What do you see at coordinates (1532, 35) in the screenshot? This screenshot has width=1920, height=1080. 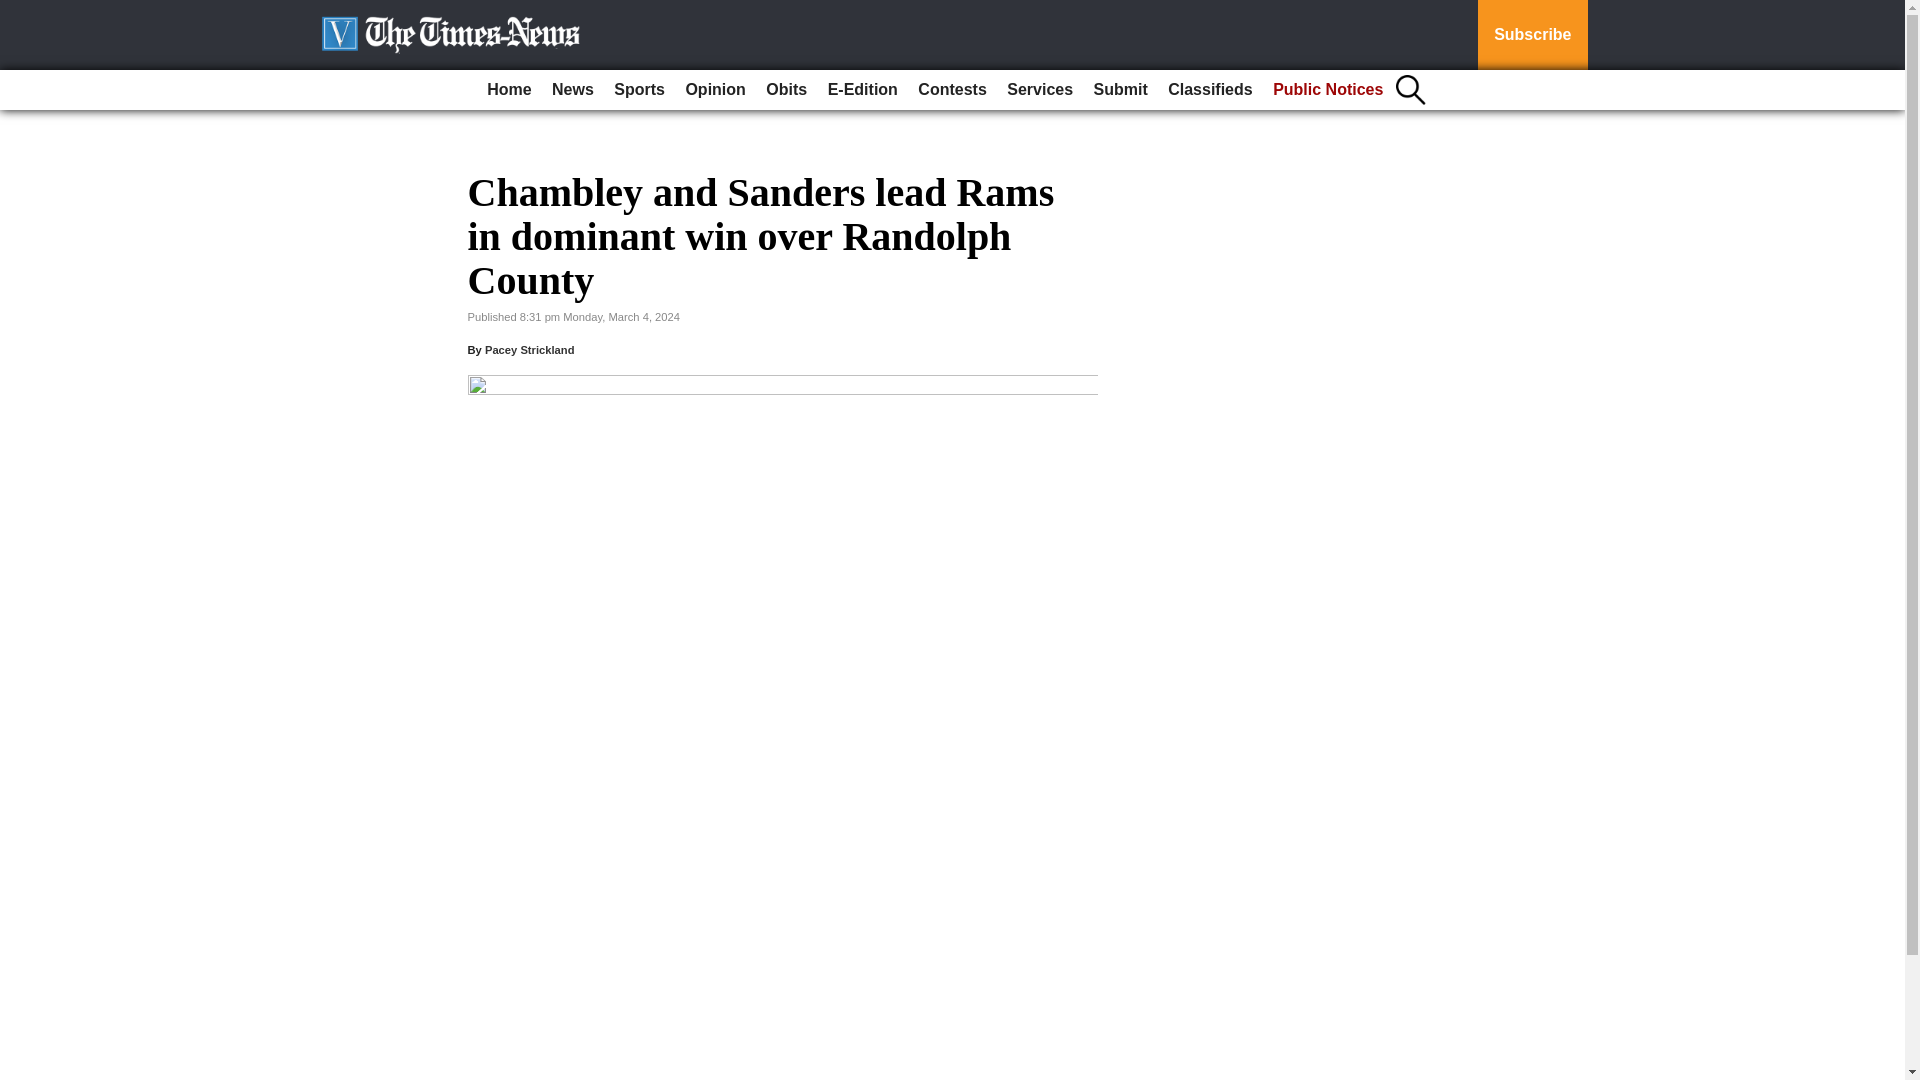 I see `Subscribe` at bounding box center [1532, 35].